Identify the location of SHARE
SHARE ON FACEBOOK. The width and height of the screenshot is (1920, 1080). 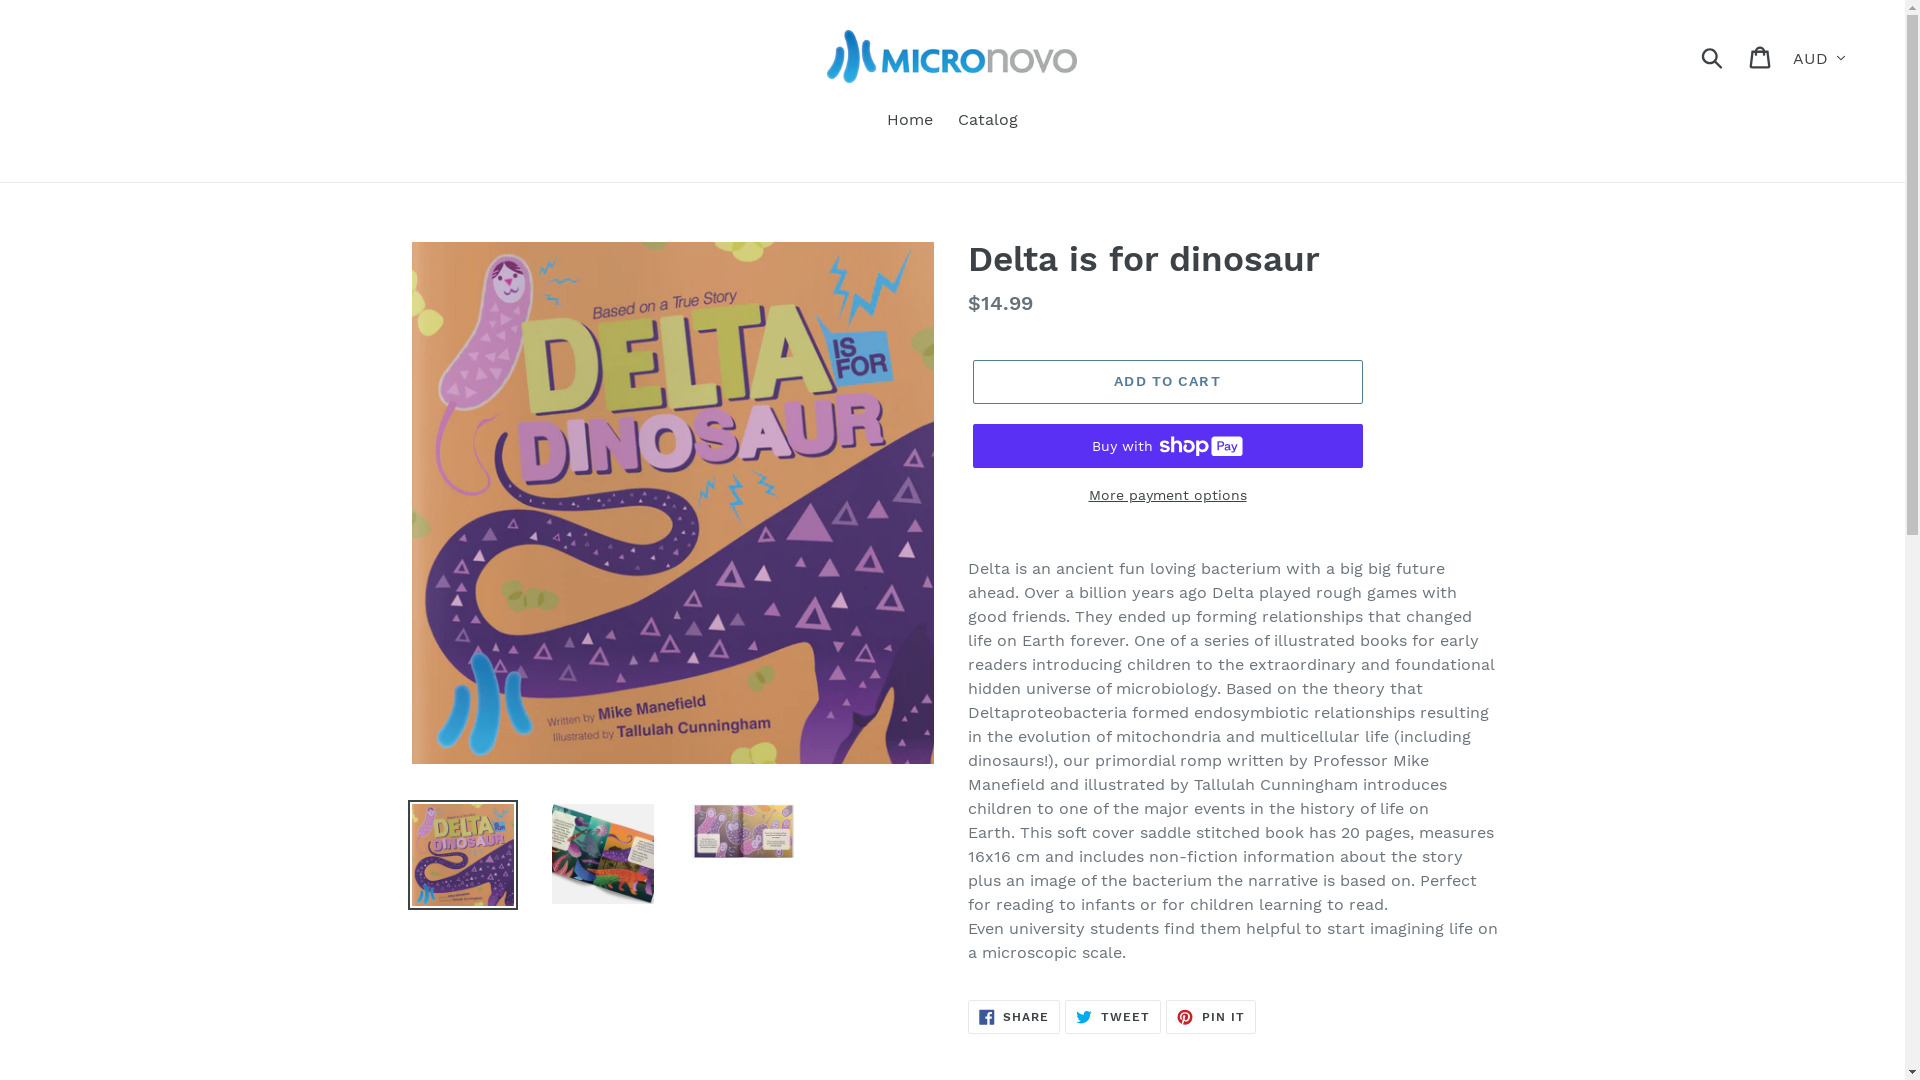
(1014, 1017).